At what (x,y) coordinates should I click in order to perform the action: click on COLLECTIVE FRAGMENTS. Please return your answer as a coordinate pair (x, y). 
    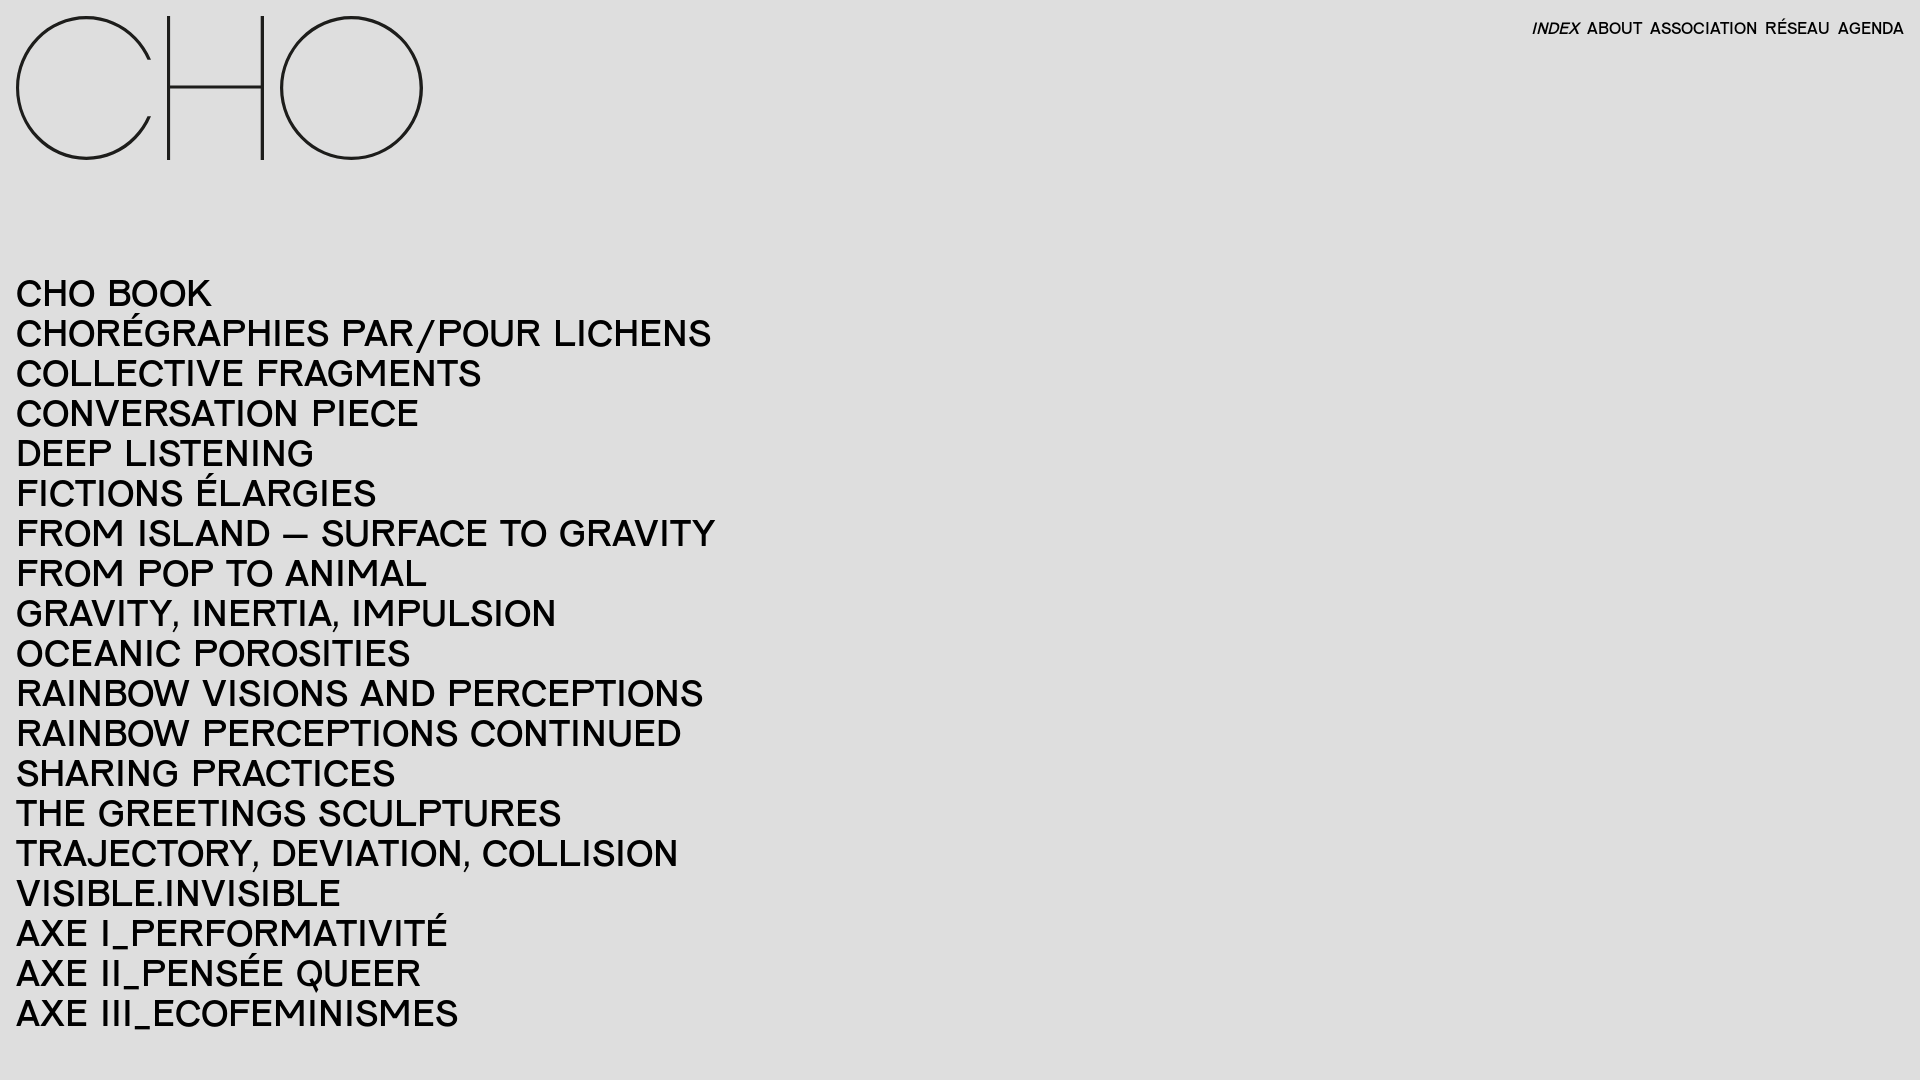
    Looking at the image, I should click on (248, 372).